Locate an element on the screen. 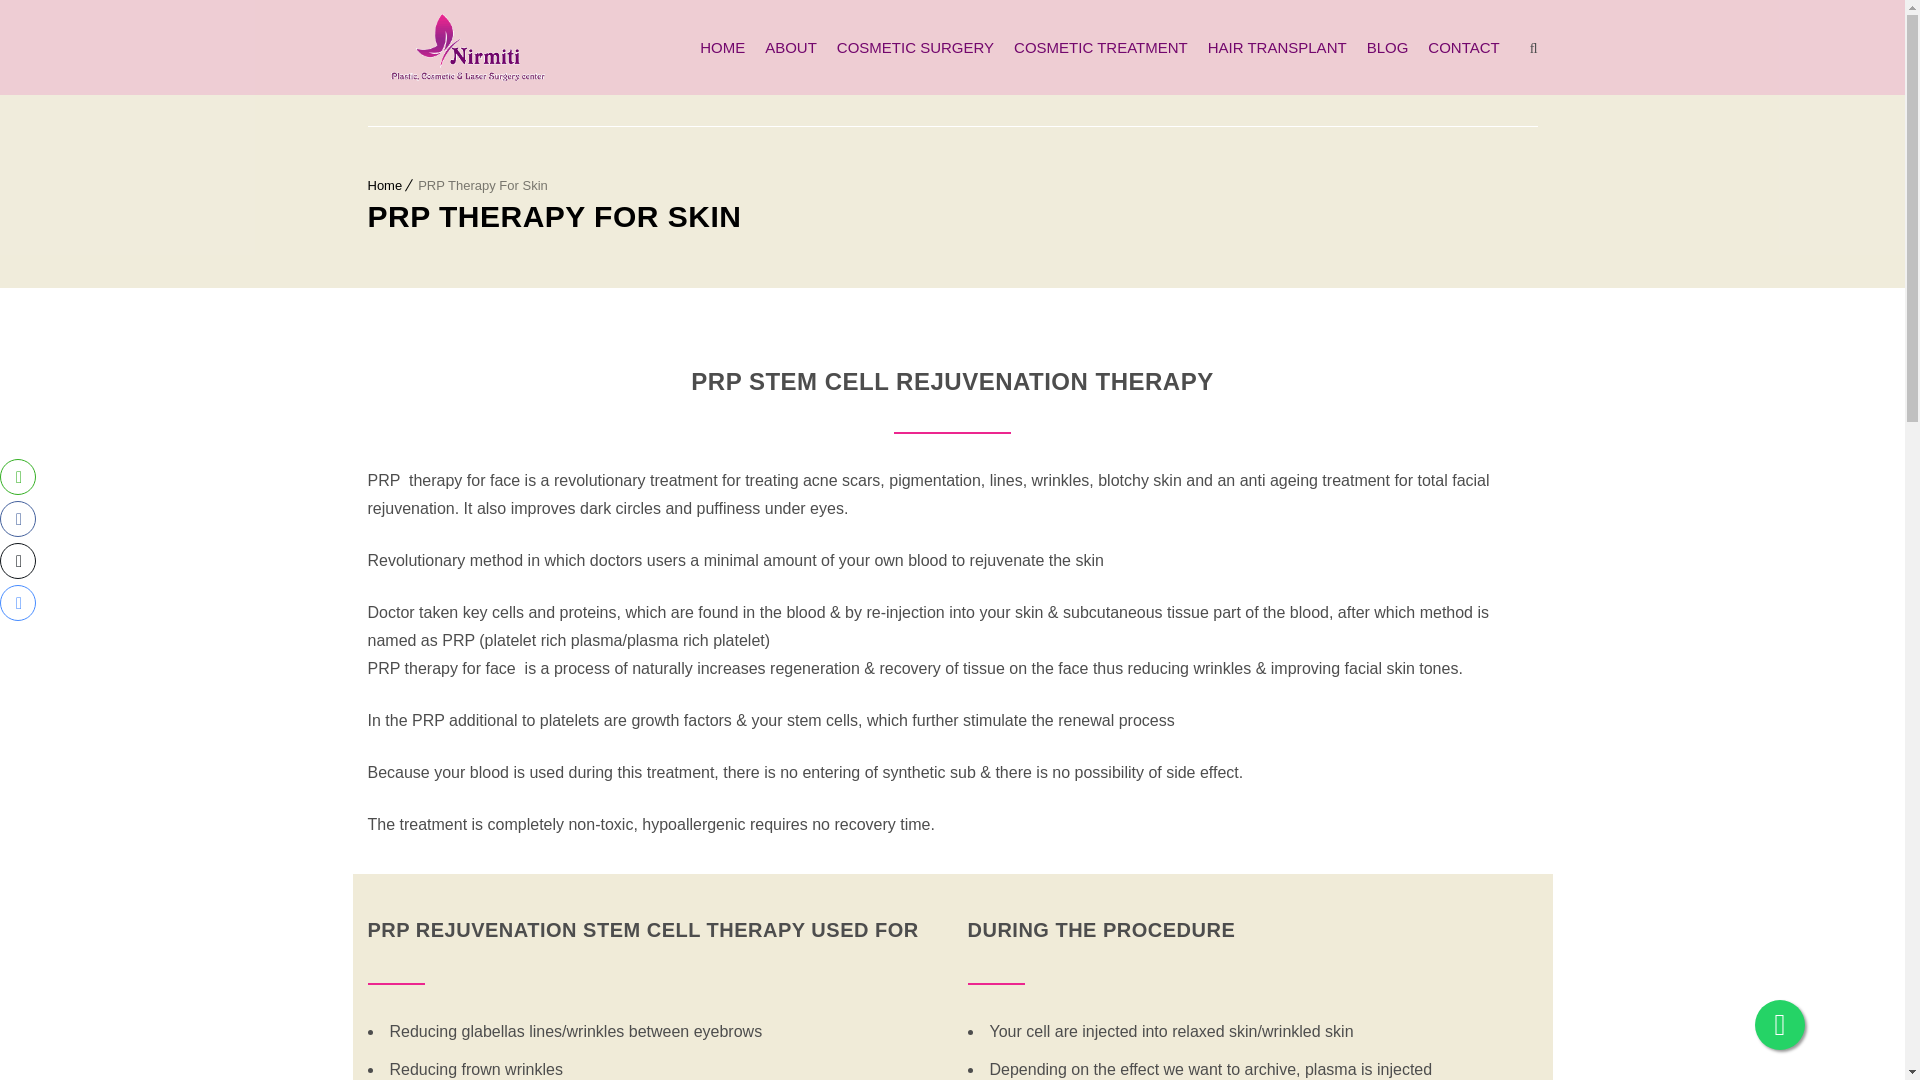  HOME is located at coordinates (716, 46).